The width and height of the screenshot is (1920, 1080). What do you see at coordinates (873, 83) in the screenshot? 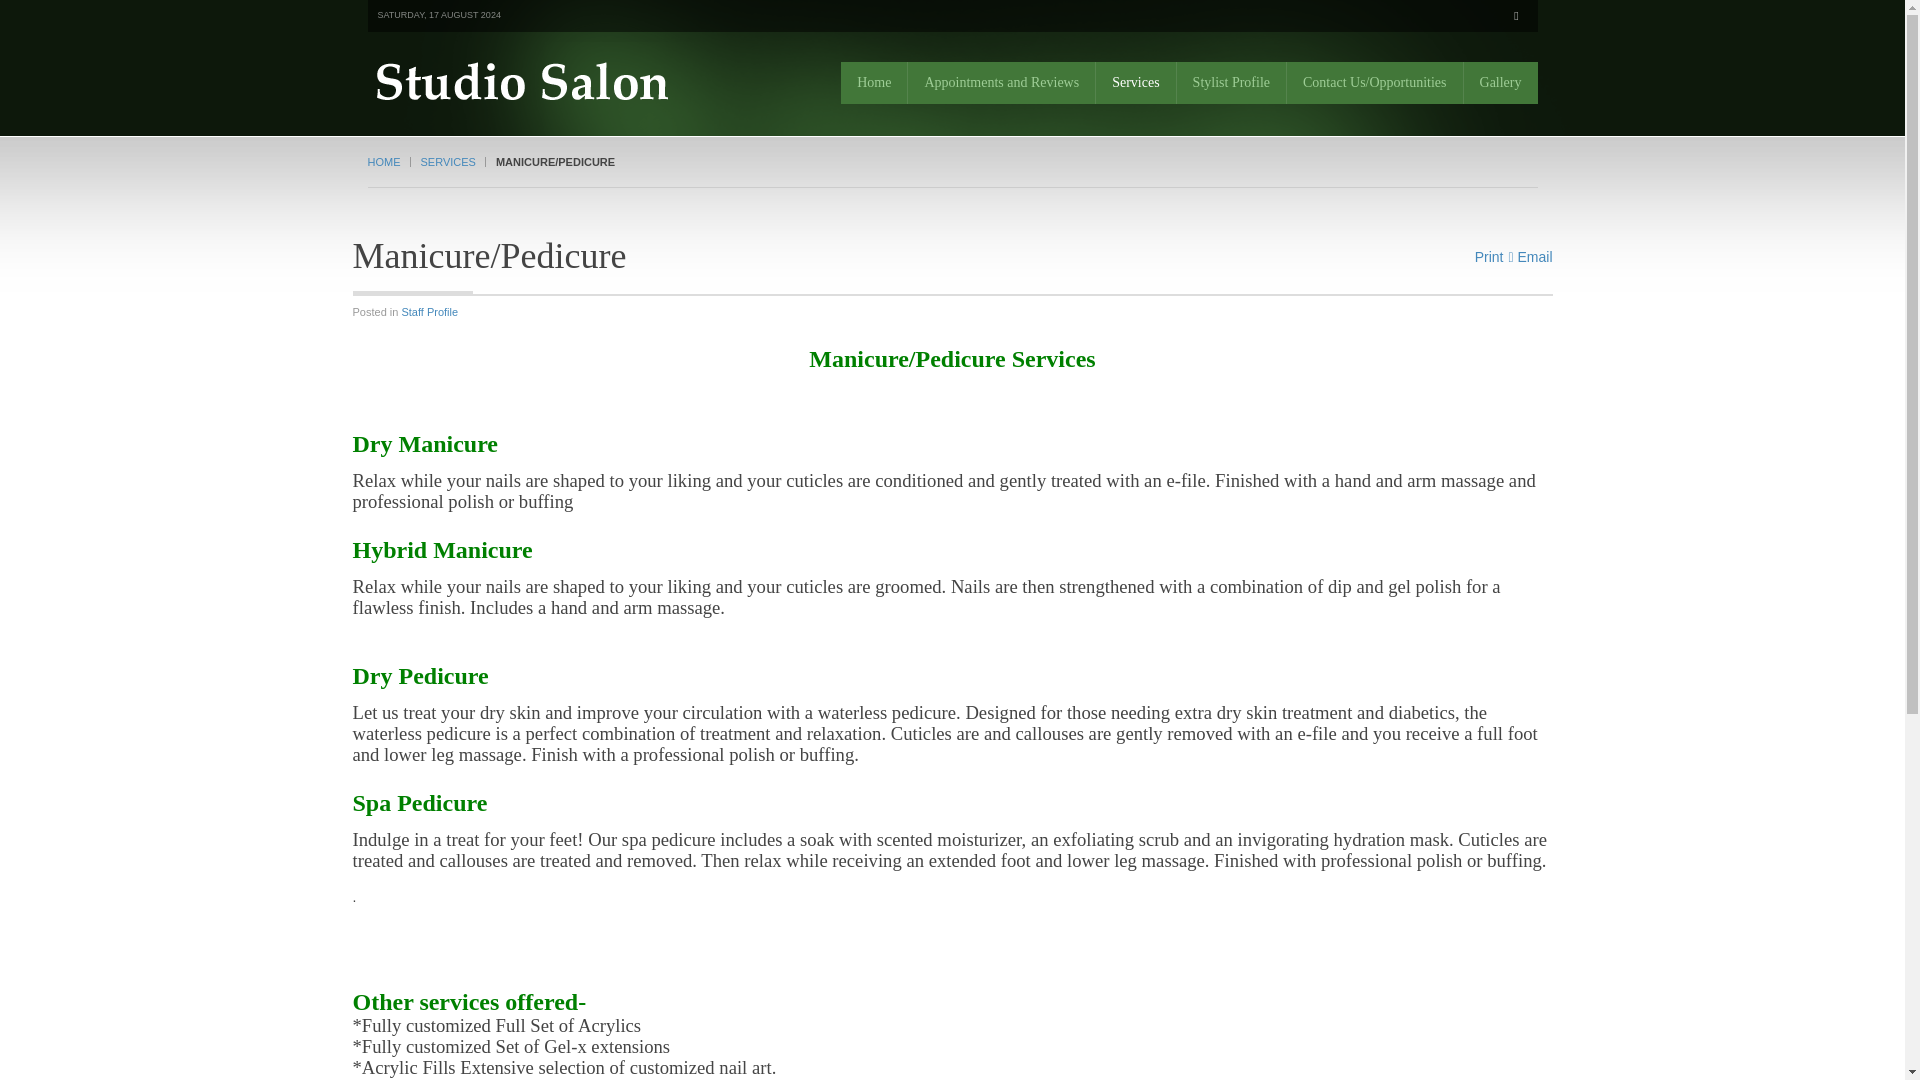
I see `Home` at bounding box center [873, 83].